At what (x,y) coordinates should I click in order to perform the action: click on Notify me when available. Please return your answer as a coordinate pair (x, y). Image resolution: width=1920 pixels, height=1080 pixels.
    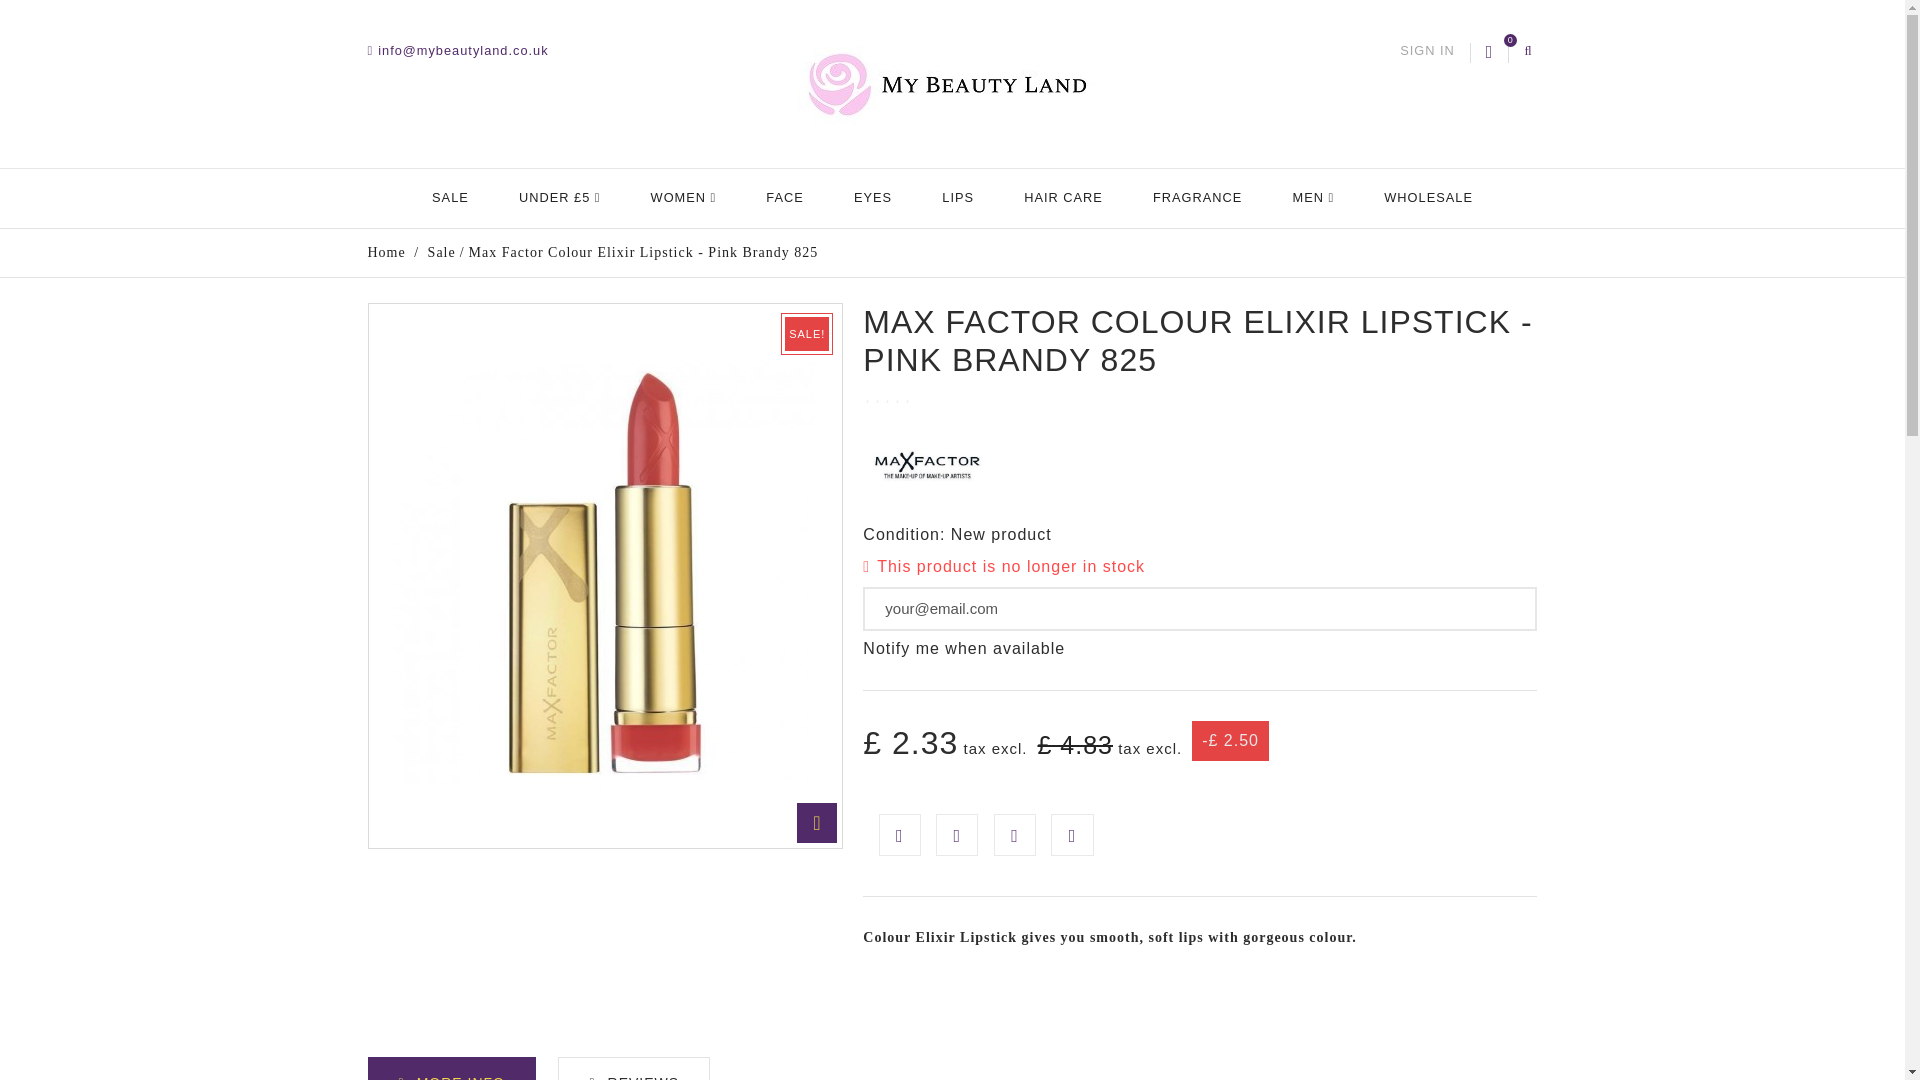
    Looking at the image, I should click on (964, 648).